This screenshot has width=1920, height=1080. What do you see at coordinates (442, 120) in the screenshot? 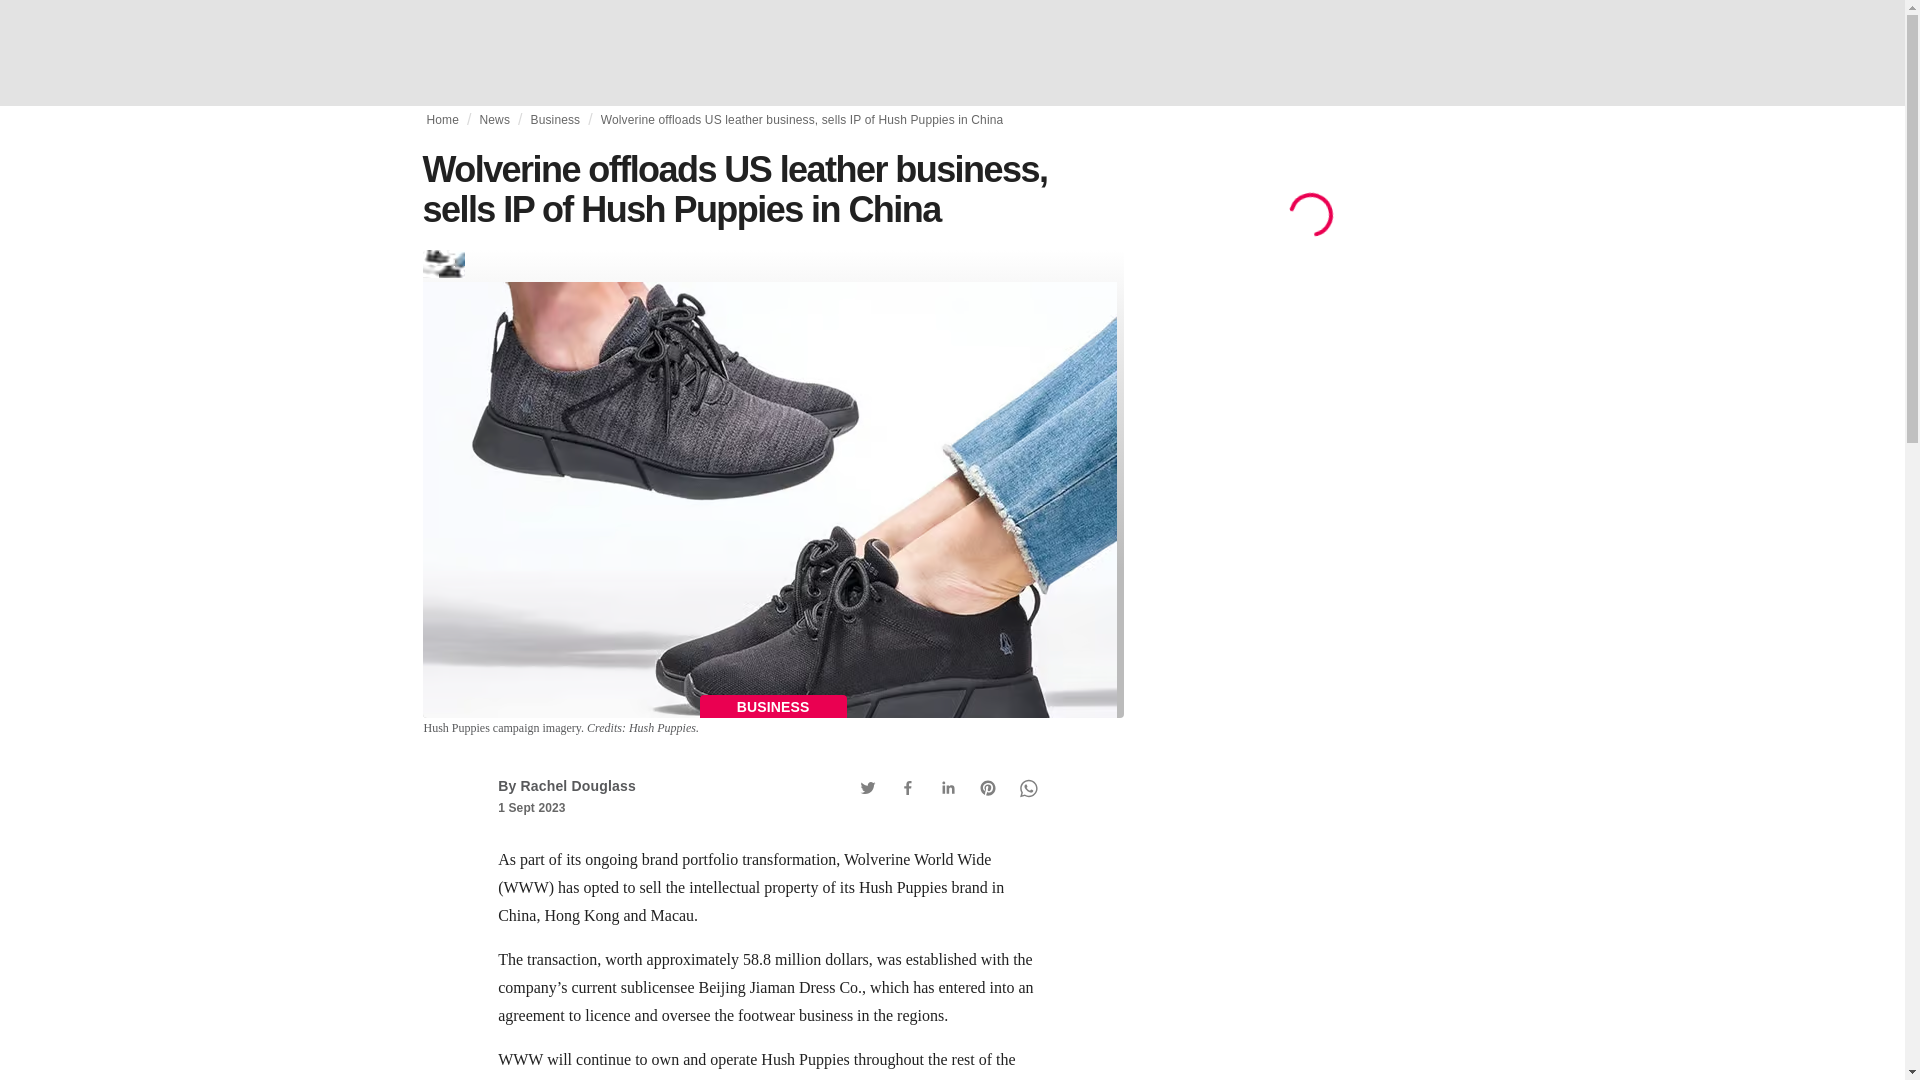
I see `Home` at bounding box center [442, 120].